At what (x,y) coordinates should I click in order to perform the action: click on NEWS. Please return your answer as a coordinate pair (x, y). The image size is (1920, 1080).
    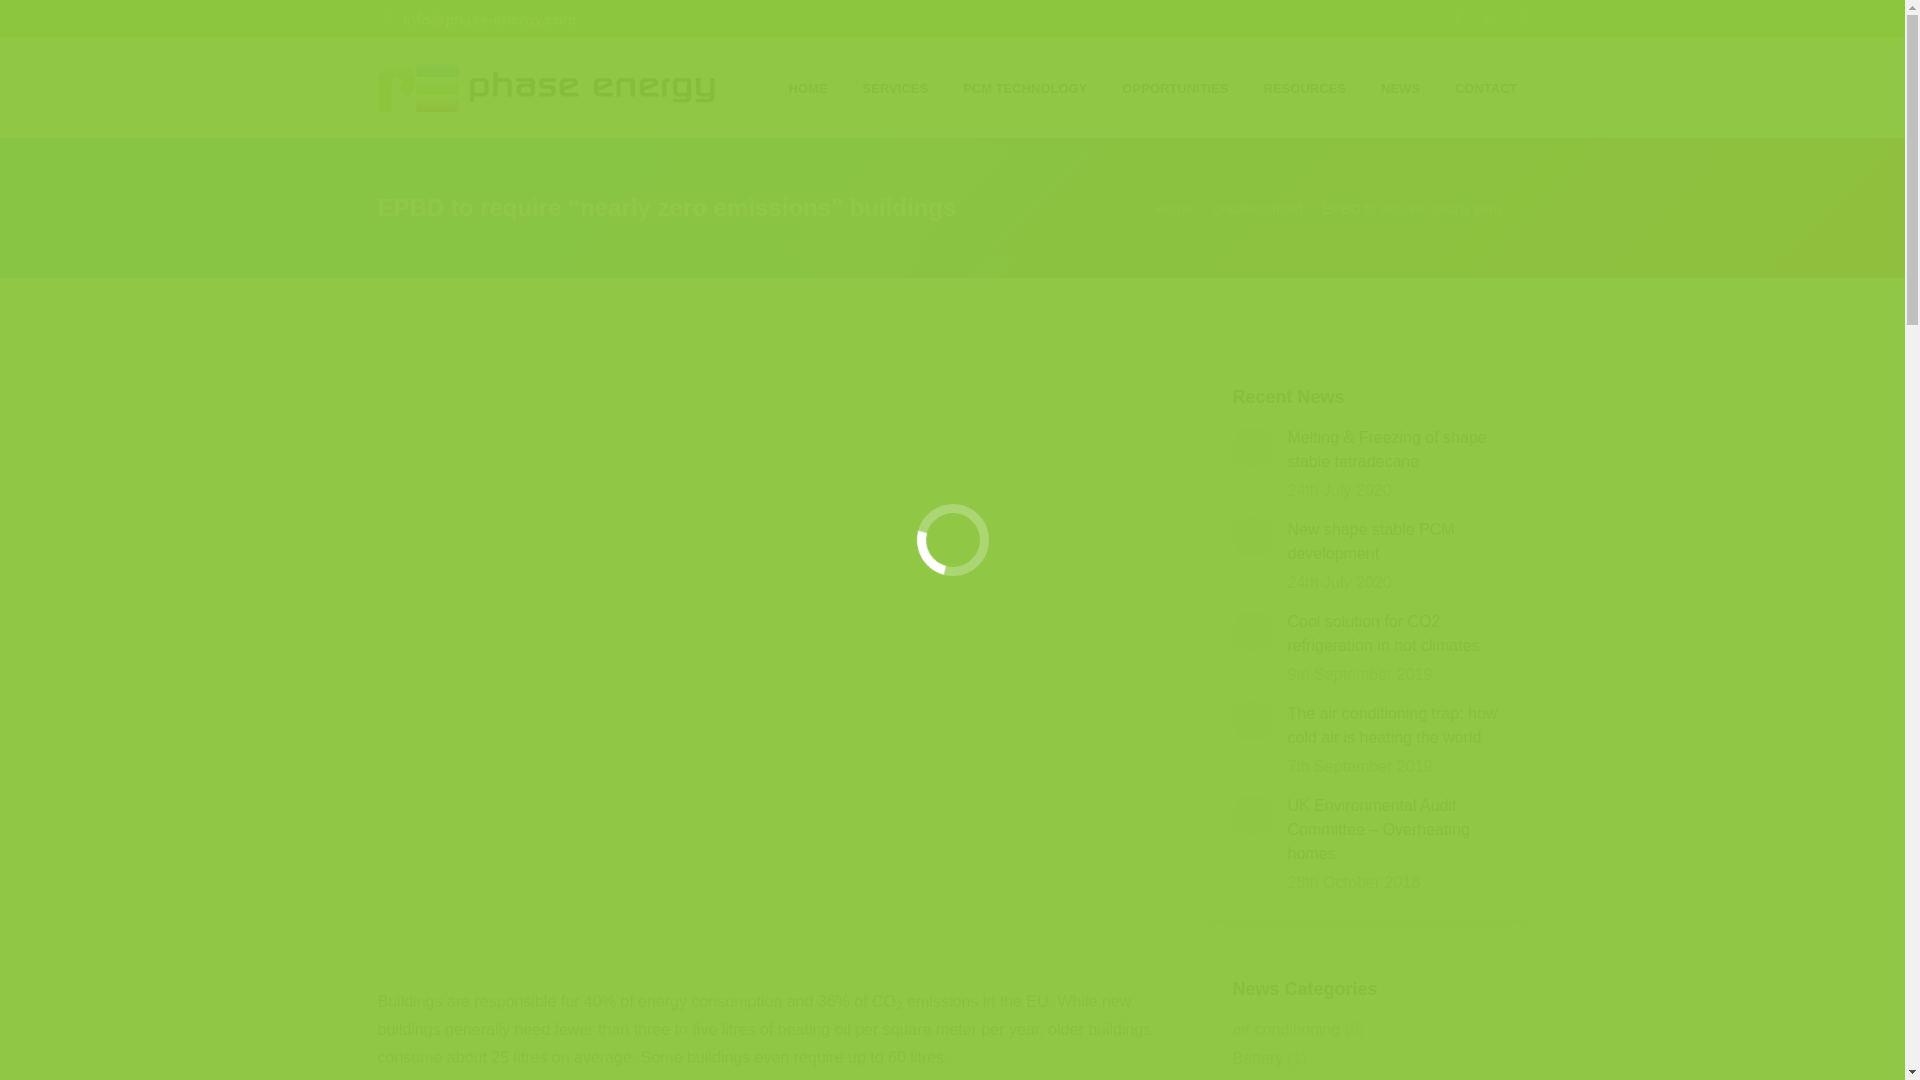
    Looking at the image, I should click on (1398, 80).